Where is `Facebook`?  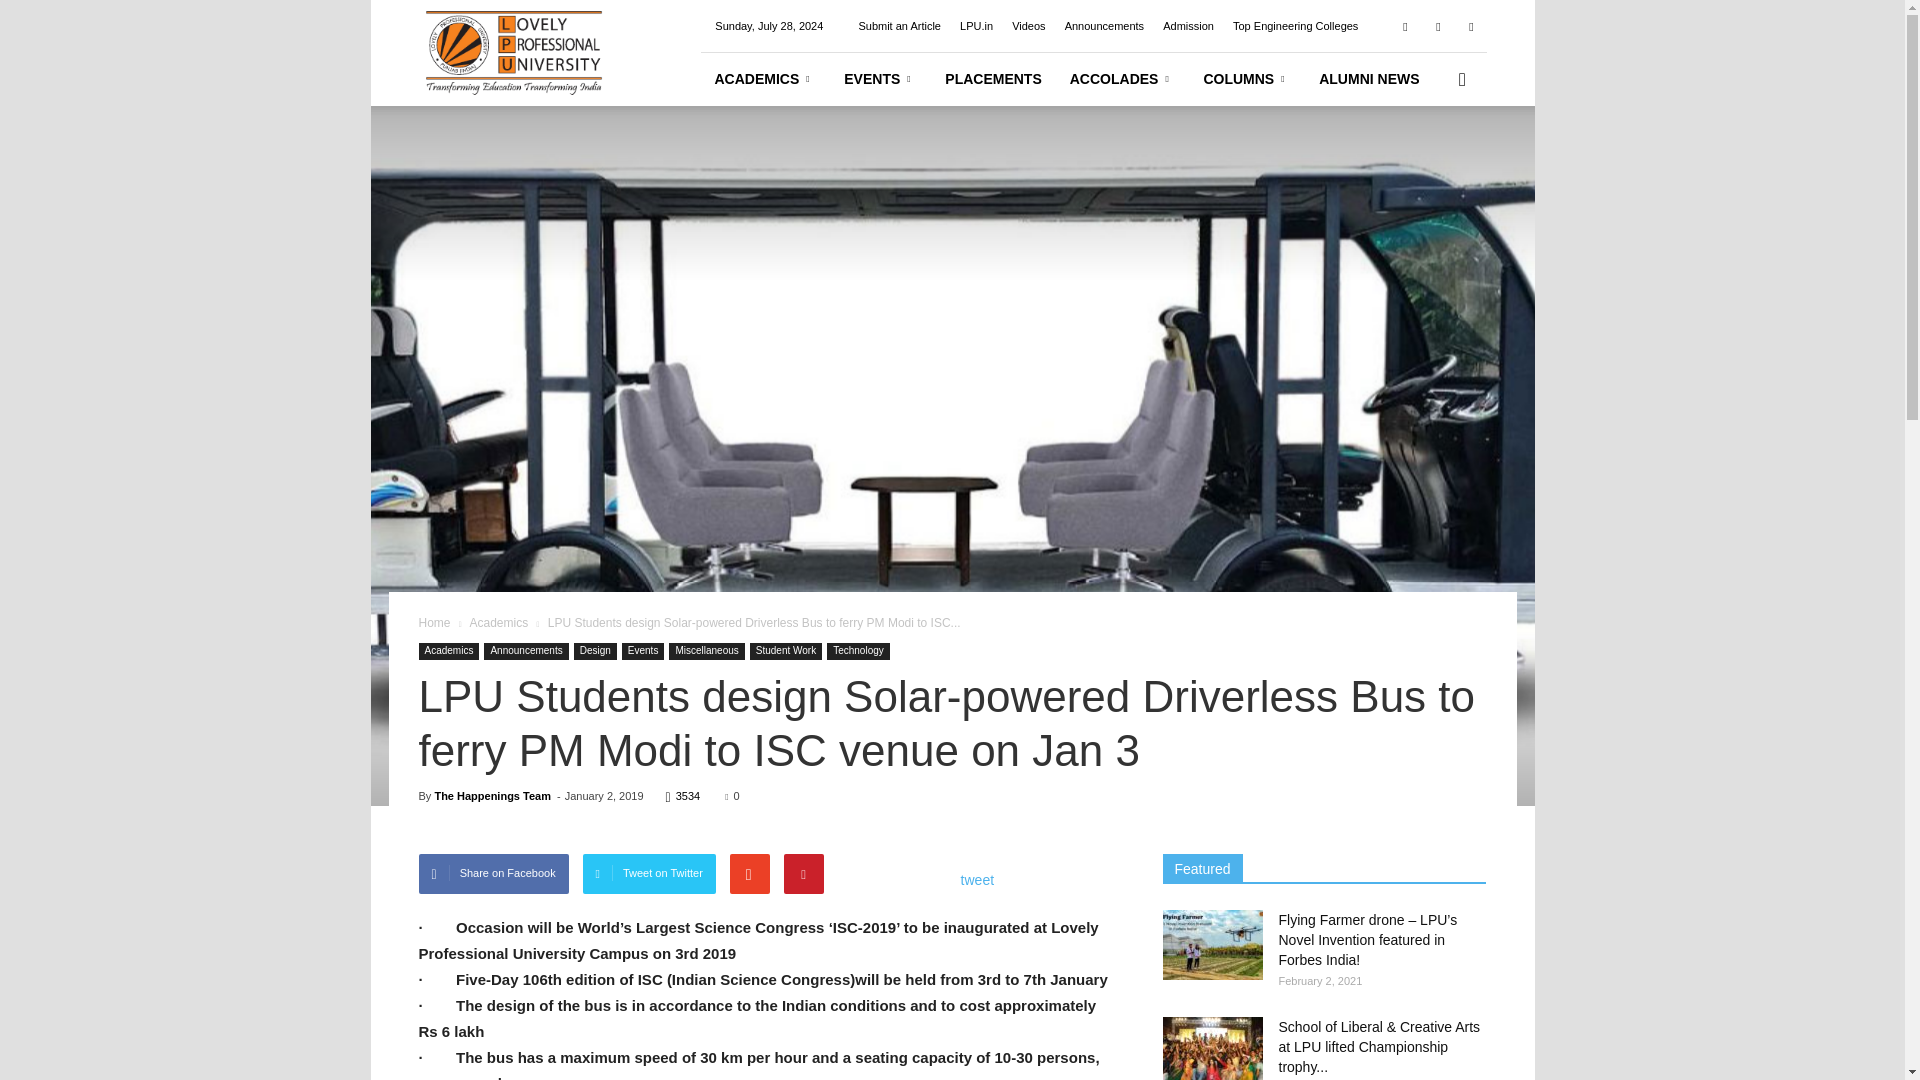 Facebook is located at coordinates (1405, 26).